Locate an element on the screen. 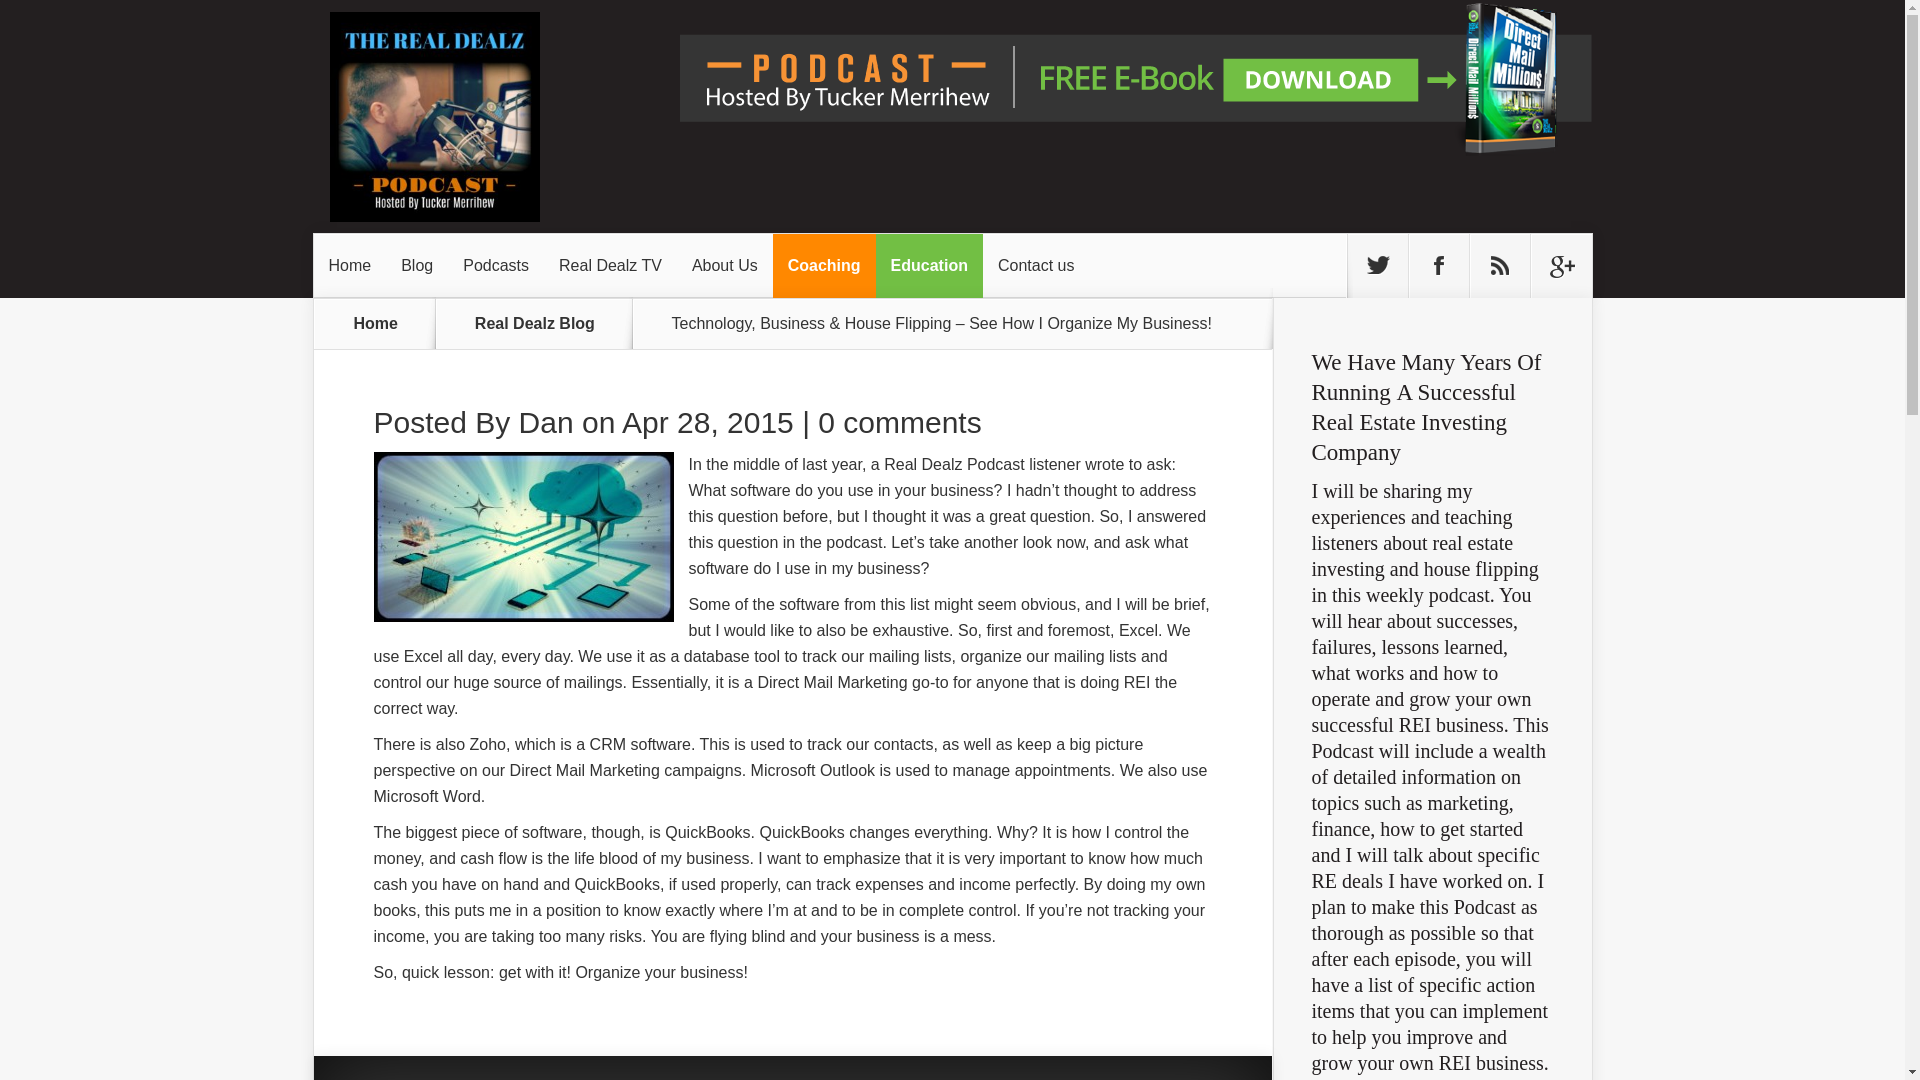 This screenshot has width=1920, height=1080. 0 comments is located at coordinates (899, 422).